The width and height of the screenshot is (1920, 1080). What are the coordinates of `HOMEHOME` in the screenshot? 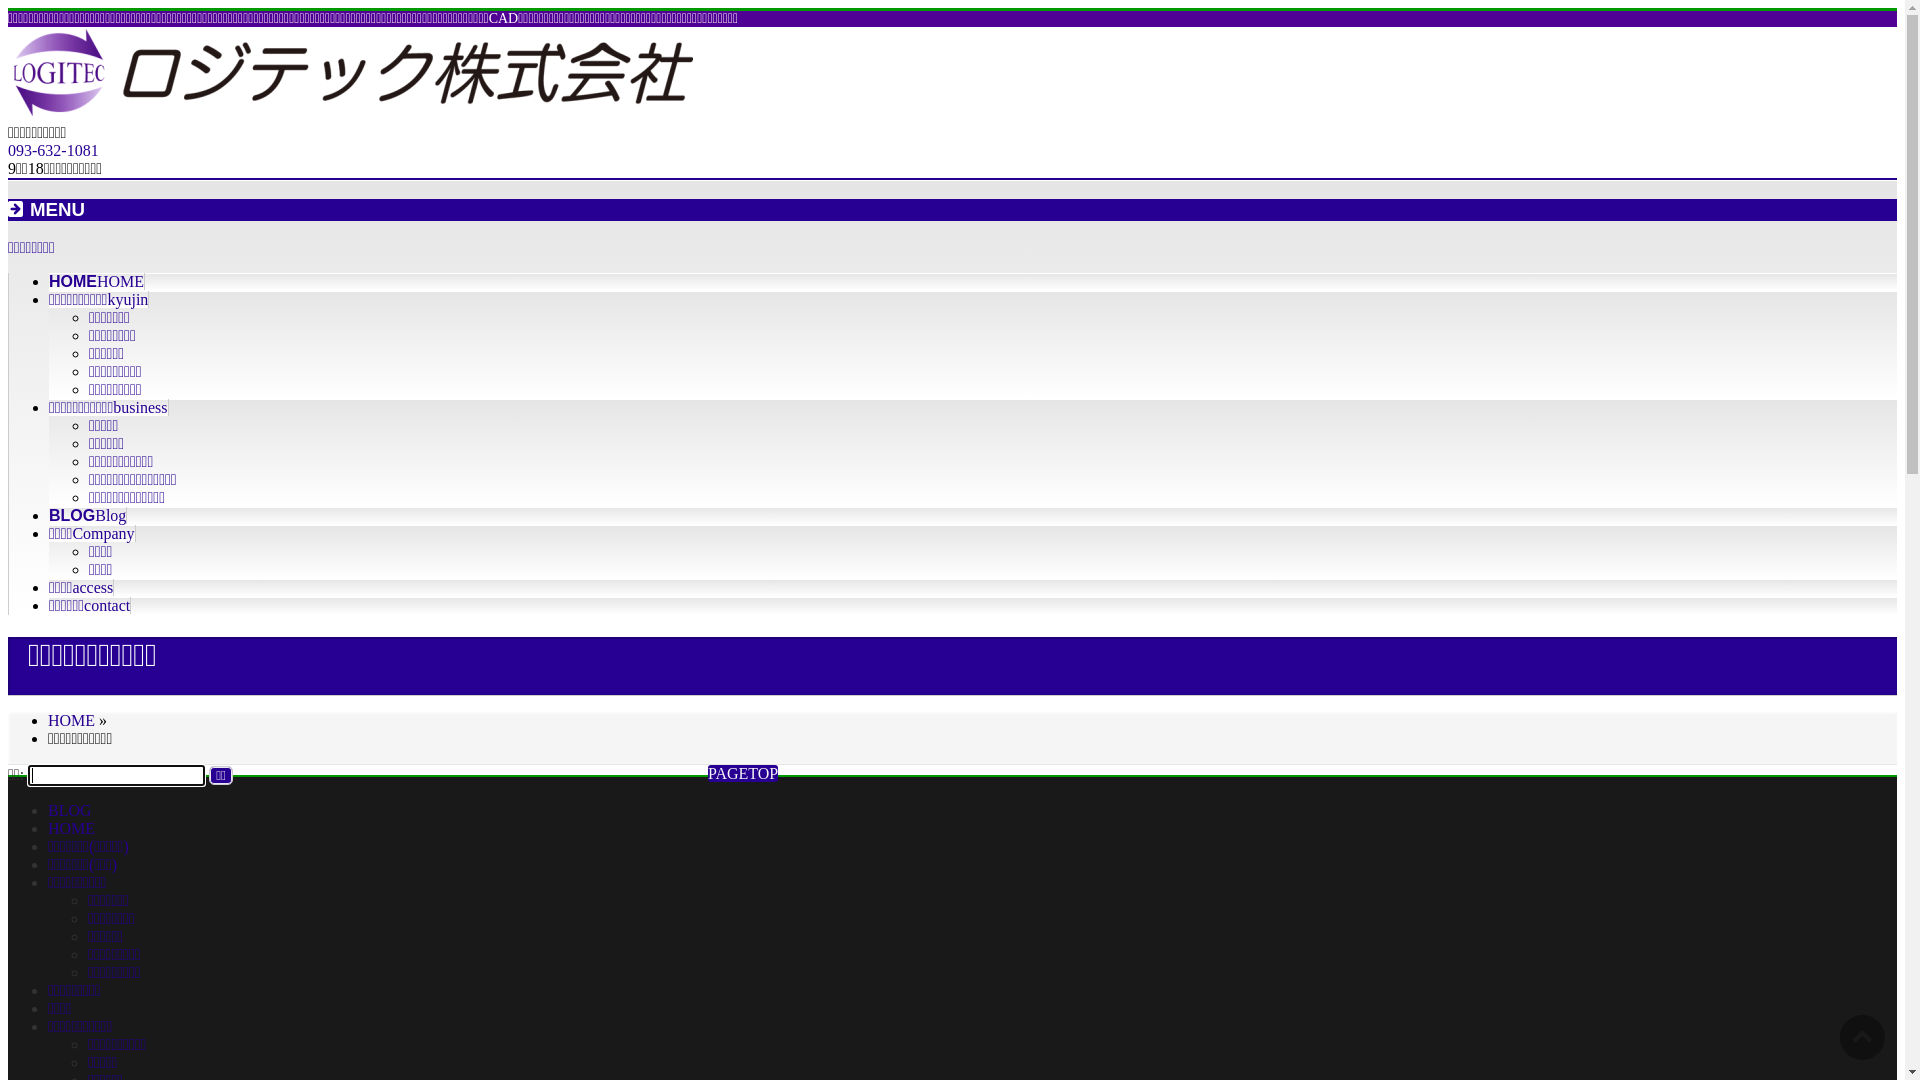 It's located at (97, 282).